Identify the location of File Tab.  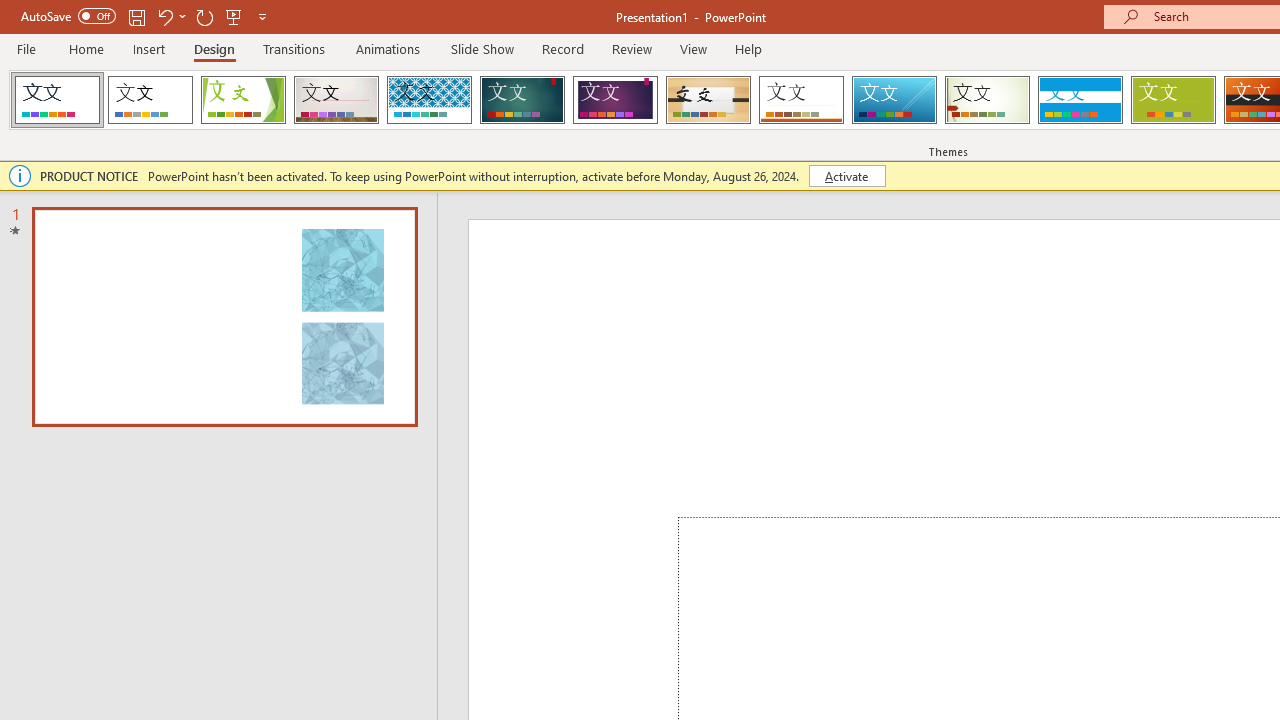
(26, 48).